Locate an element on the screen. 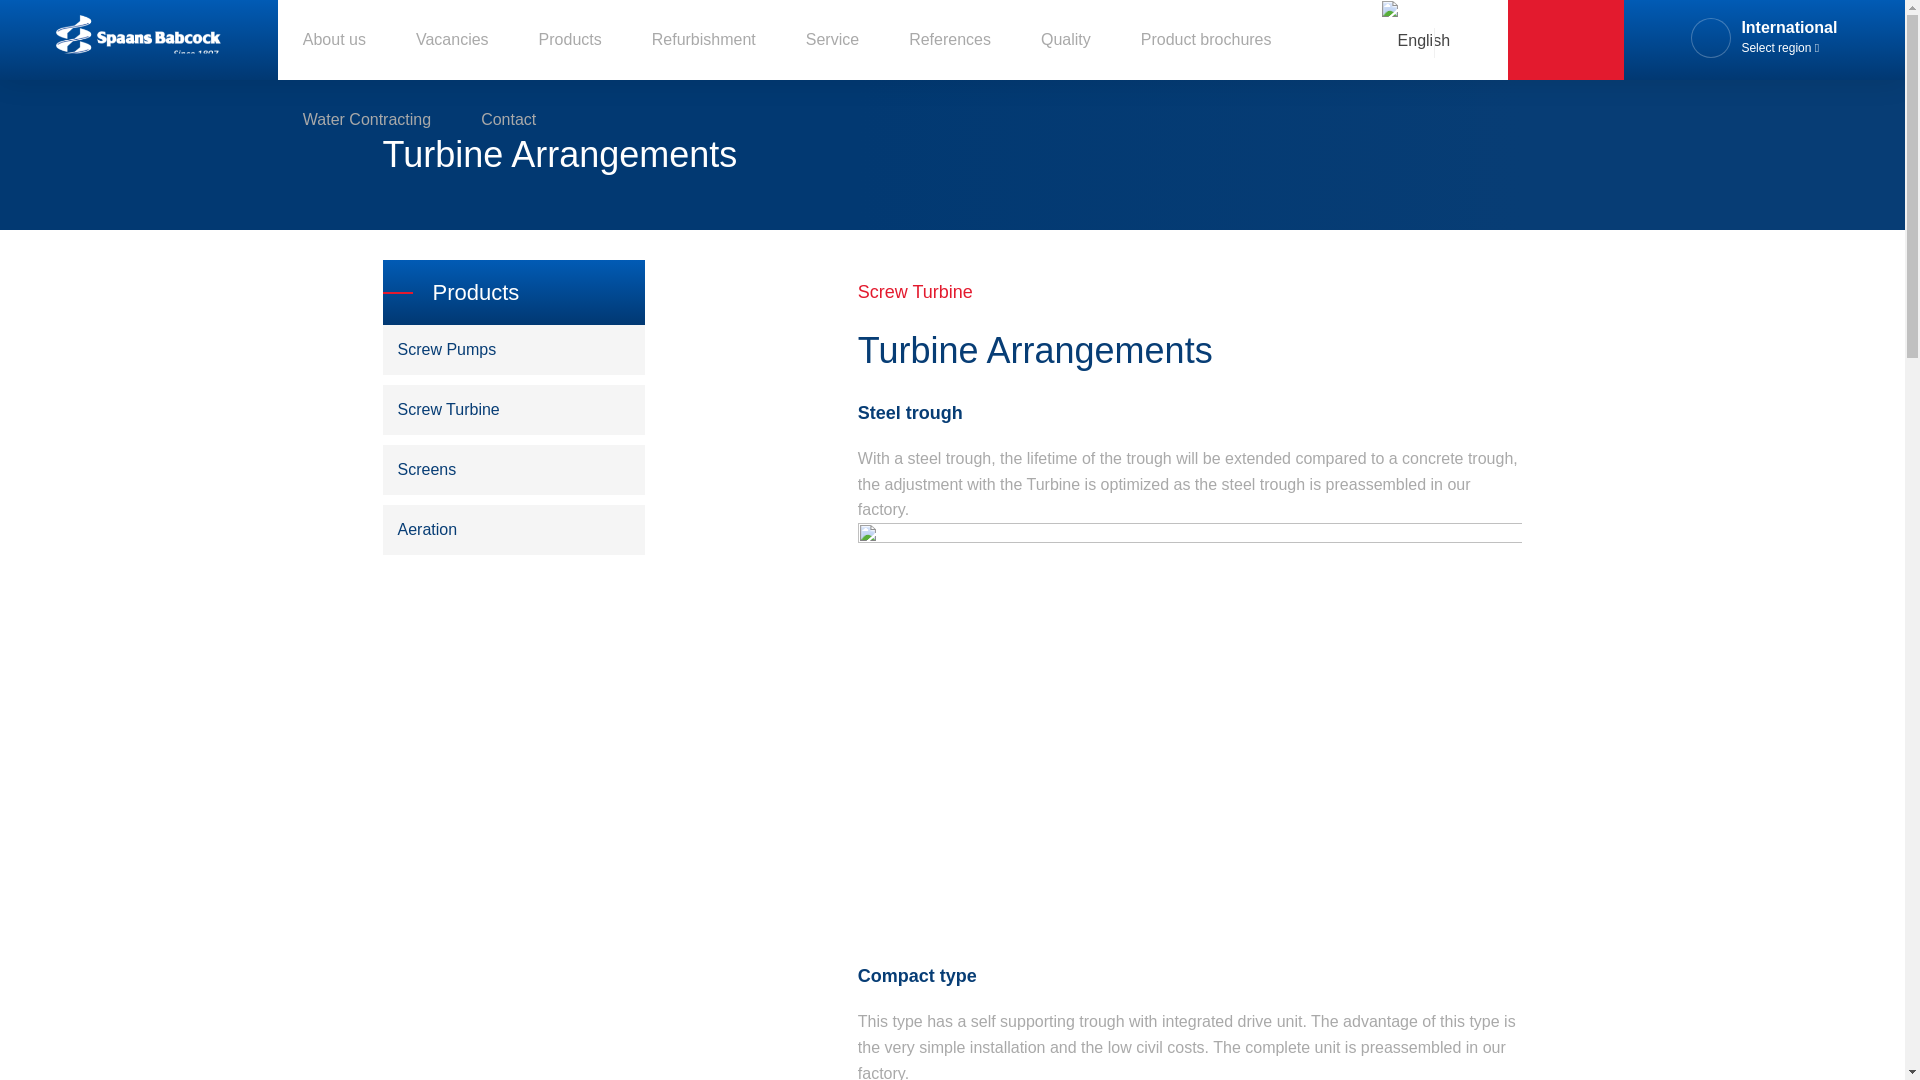 This screenshot has height=1080, width=1920. Vacancies is located at coordinates (452, 40).